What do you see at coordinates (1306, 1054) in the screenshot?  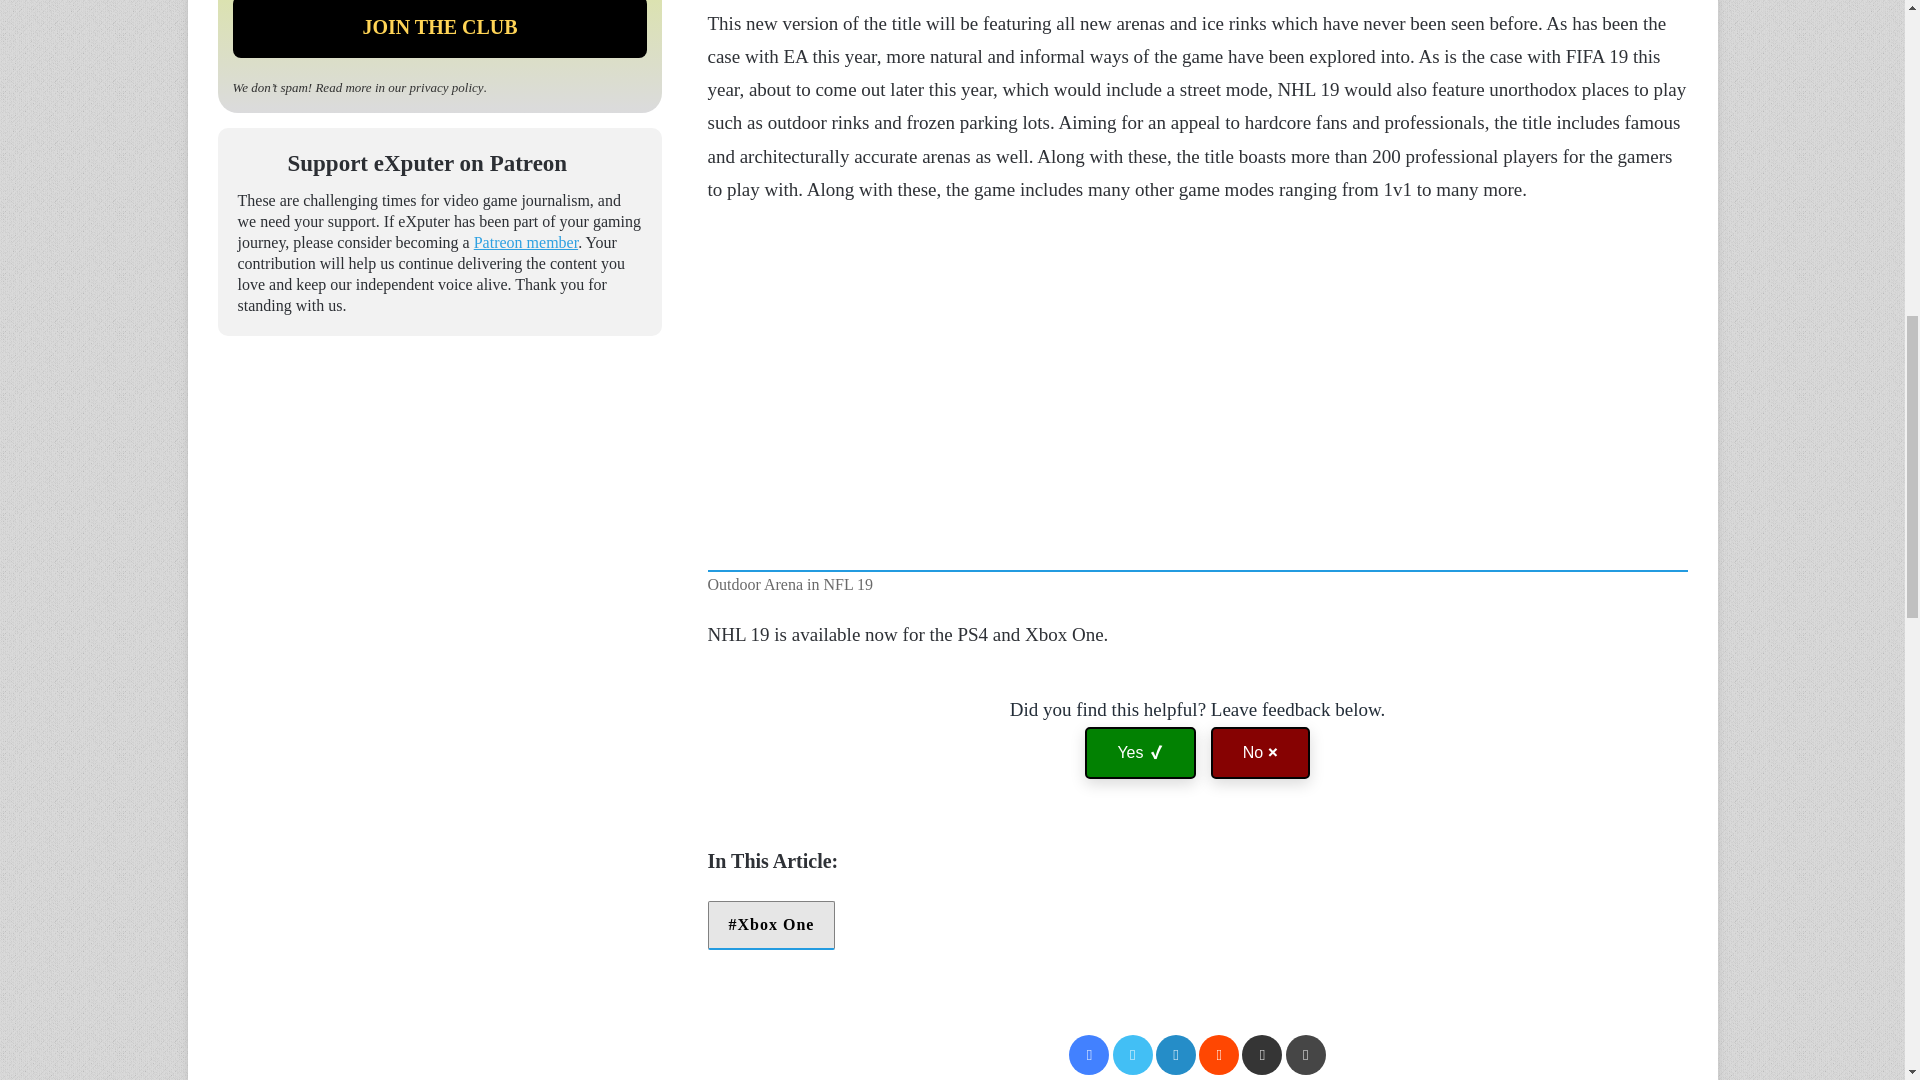 I see `Print` at bounding box center [1306, 1054].